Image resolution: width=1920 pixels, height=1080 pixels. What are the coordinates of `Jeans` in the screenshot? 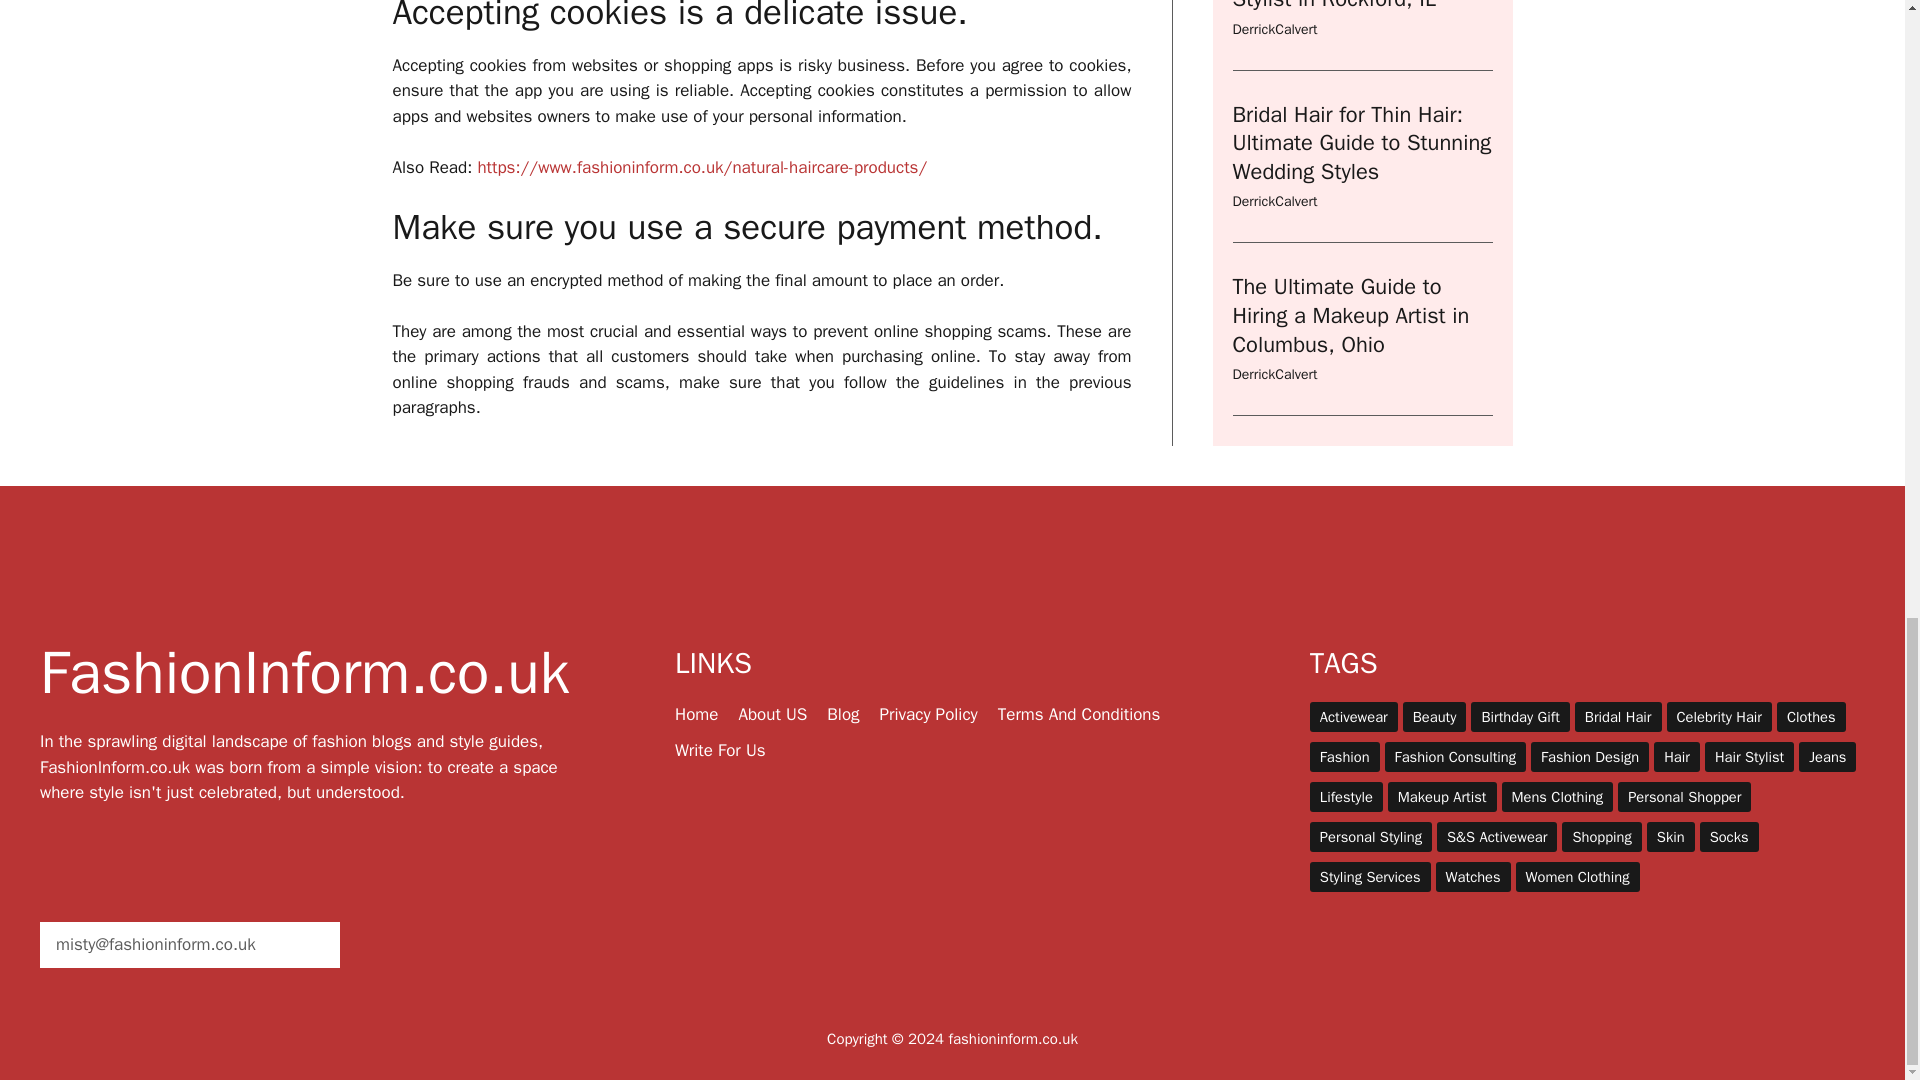 It's located at (1828, 756).